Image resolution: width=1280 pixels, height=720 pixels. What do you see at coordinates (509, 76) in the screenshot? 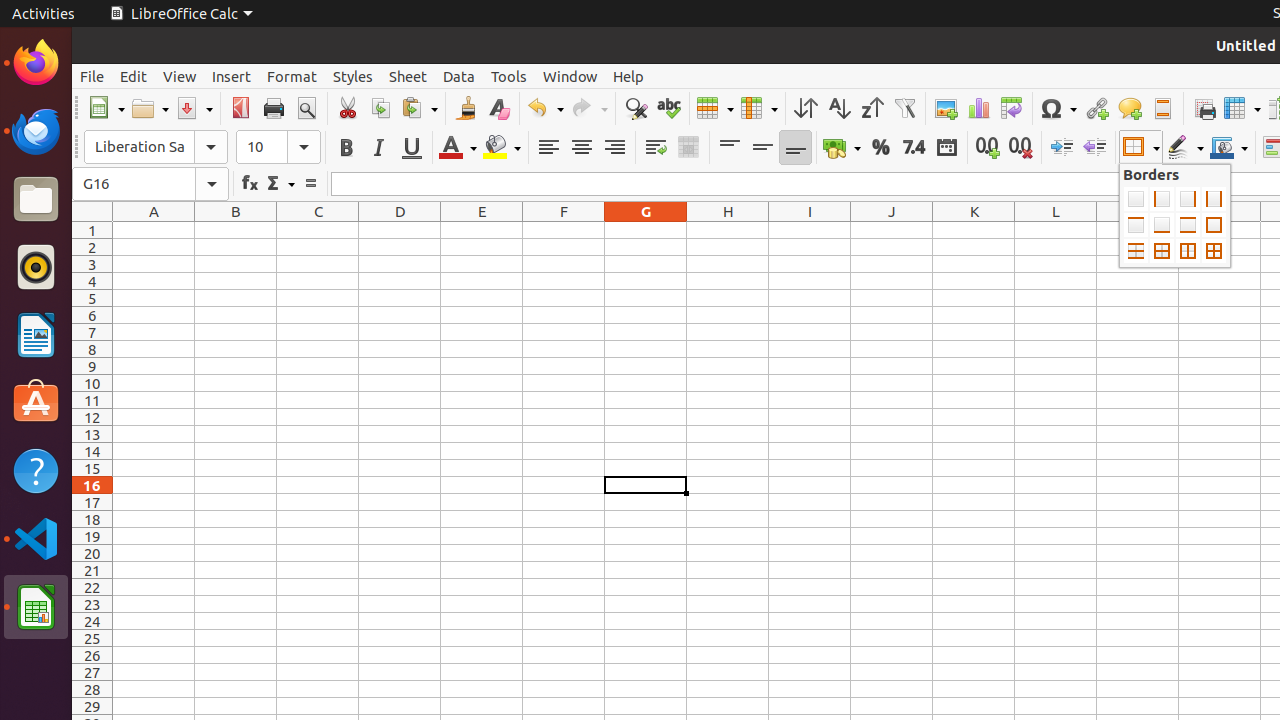
I see `Tools` at bounding box center [509, 76].